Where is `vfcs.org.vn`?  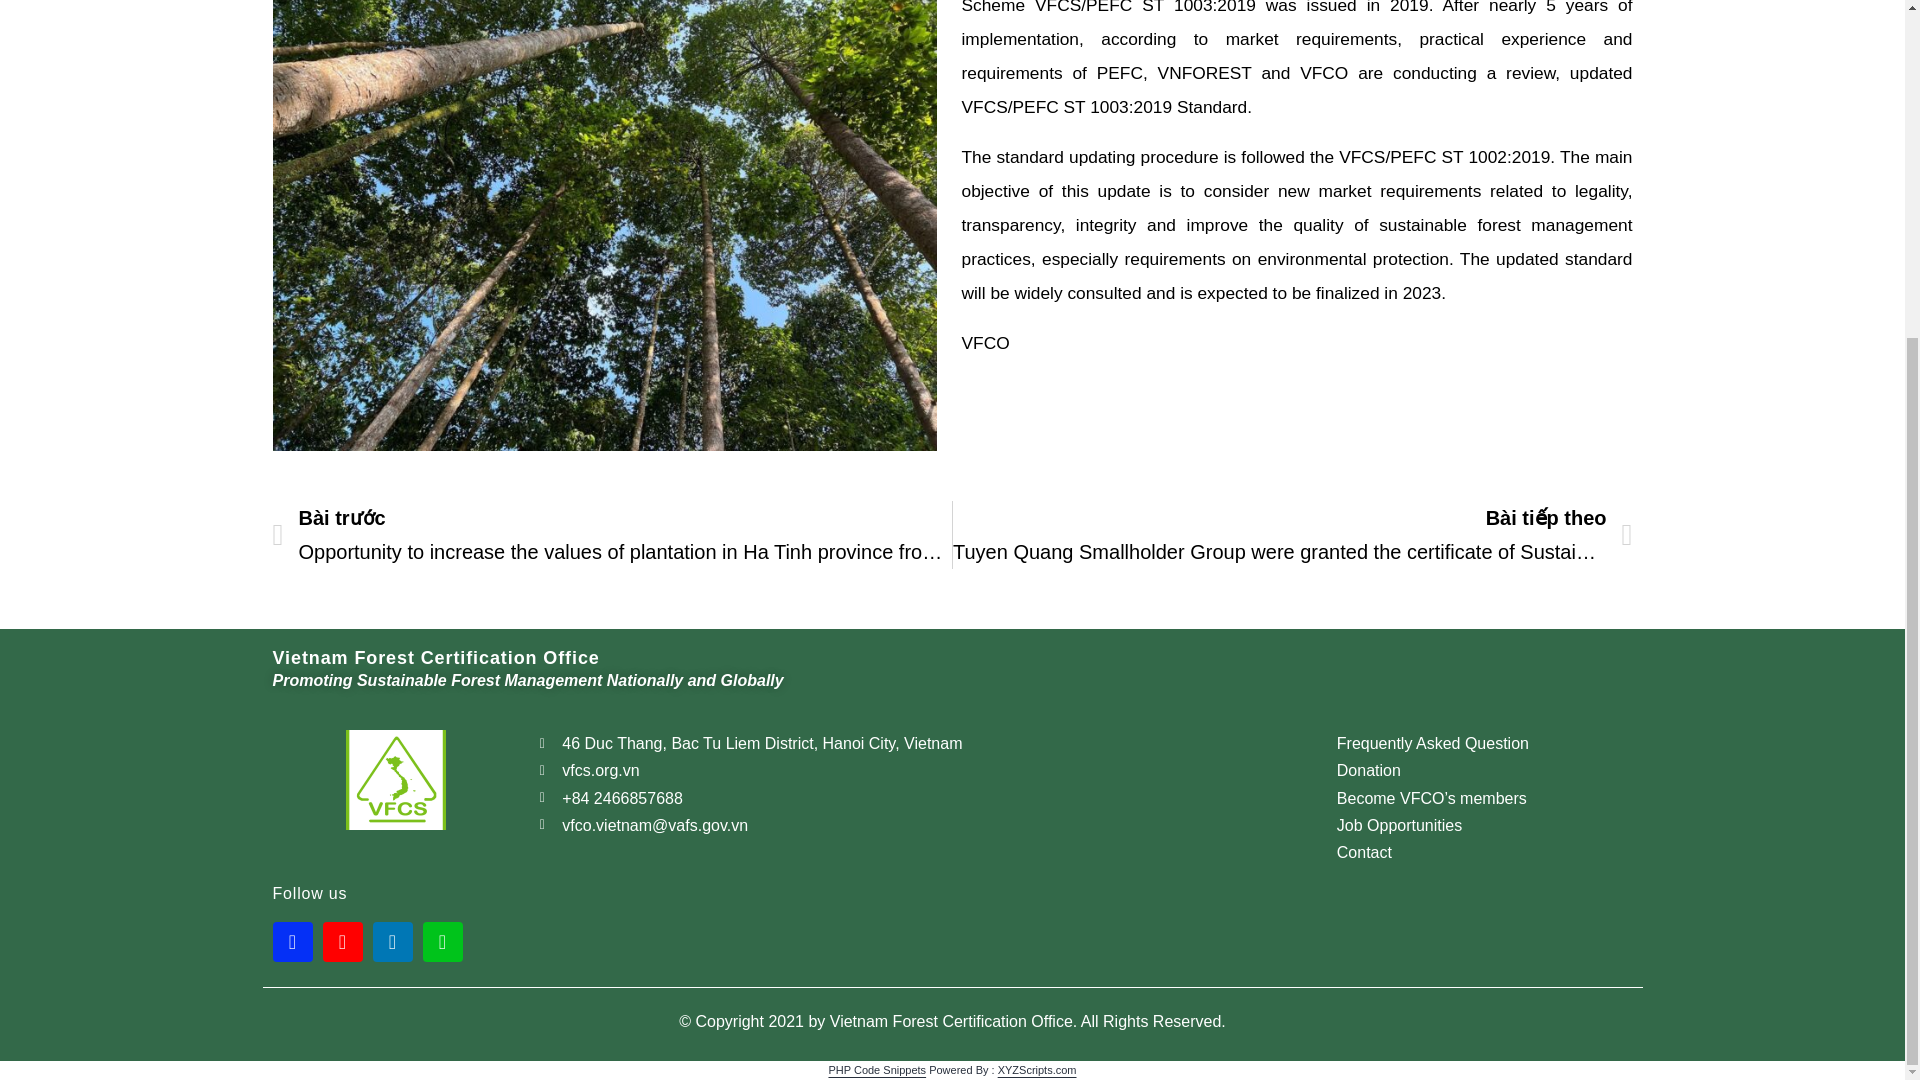 vfcs.org.vn is located at coordinates (928, 770).